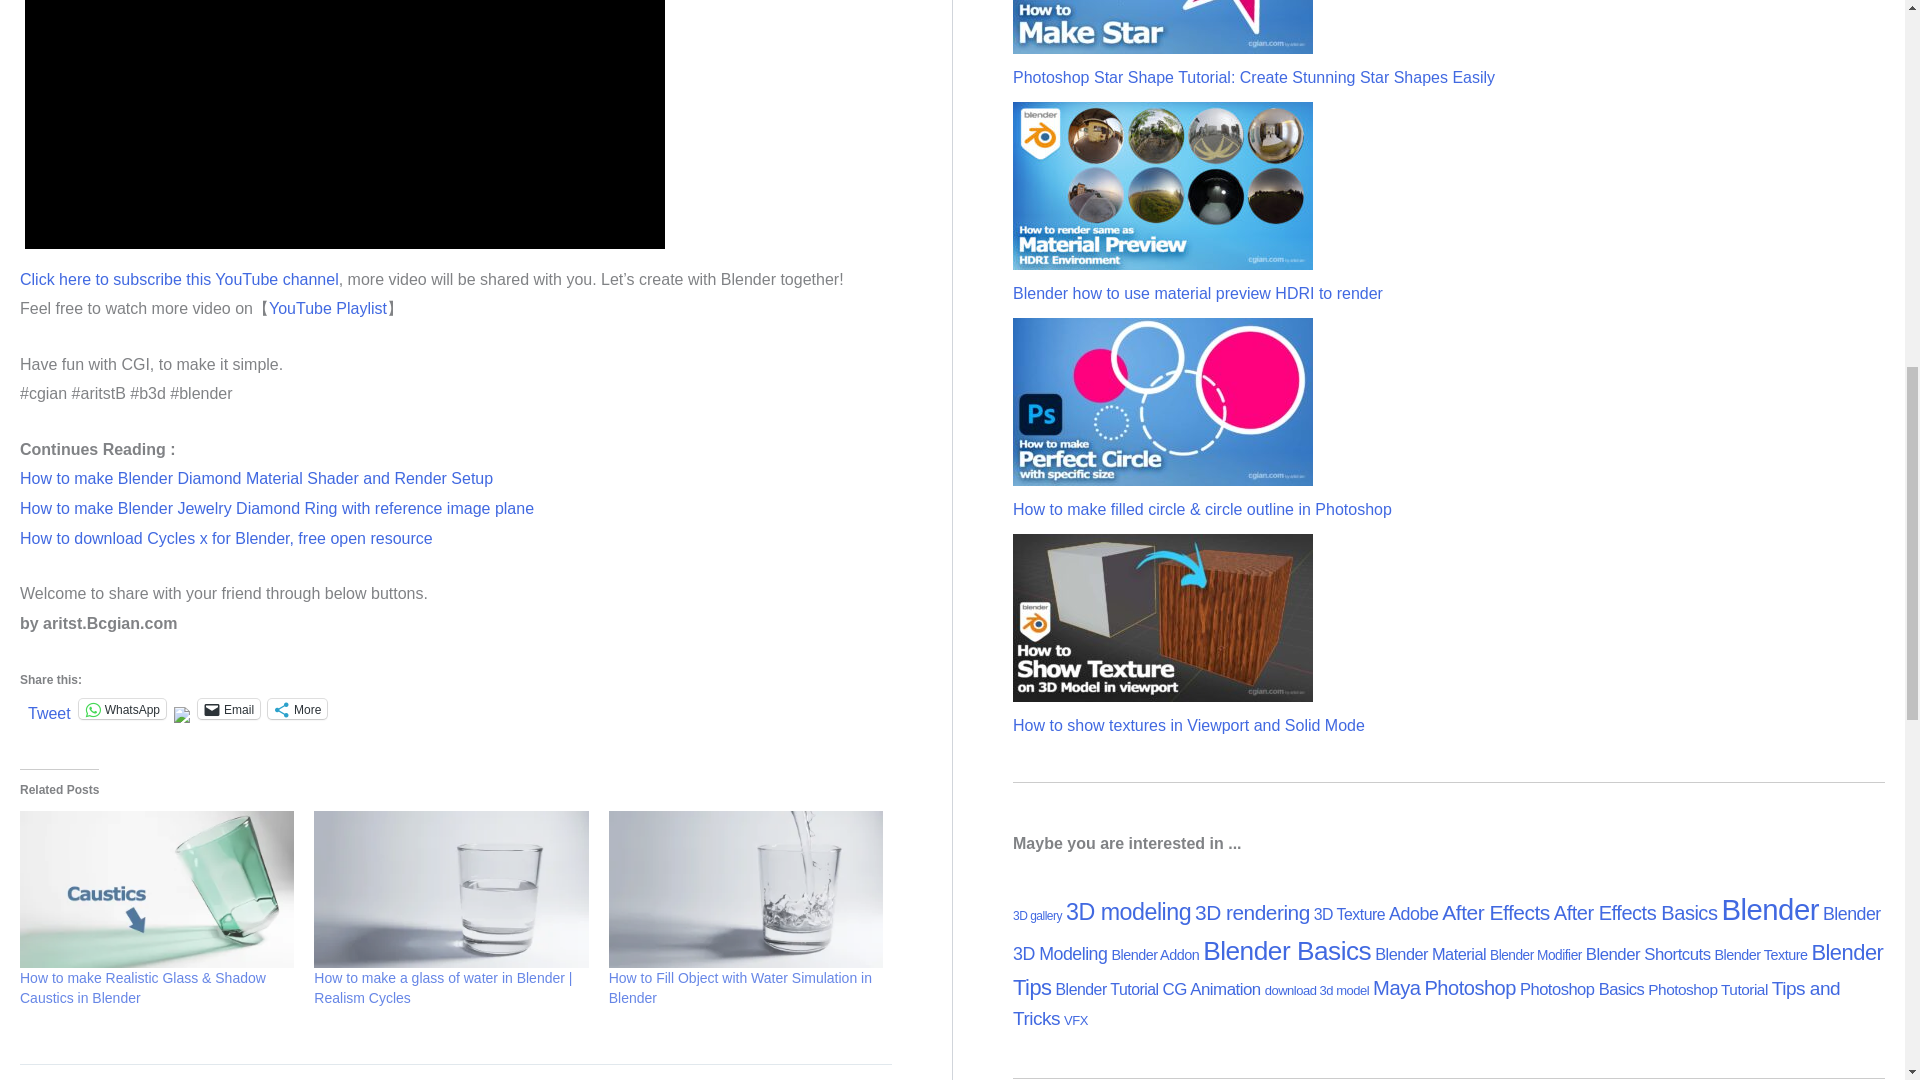 The height and width of the screenshot is (1080, 1920). Describe the element at coordinates (122, 708) in the screenshot. I see `Click to share on WhatsApp` at that location.